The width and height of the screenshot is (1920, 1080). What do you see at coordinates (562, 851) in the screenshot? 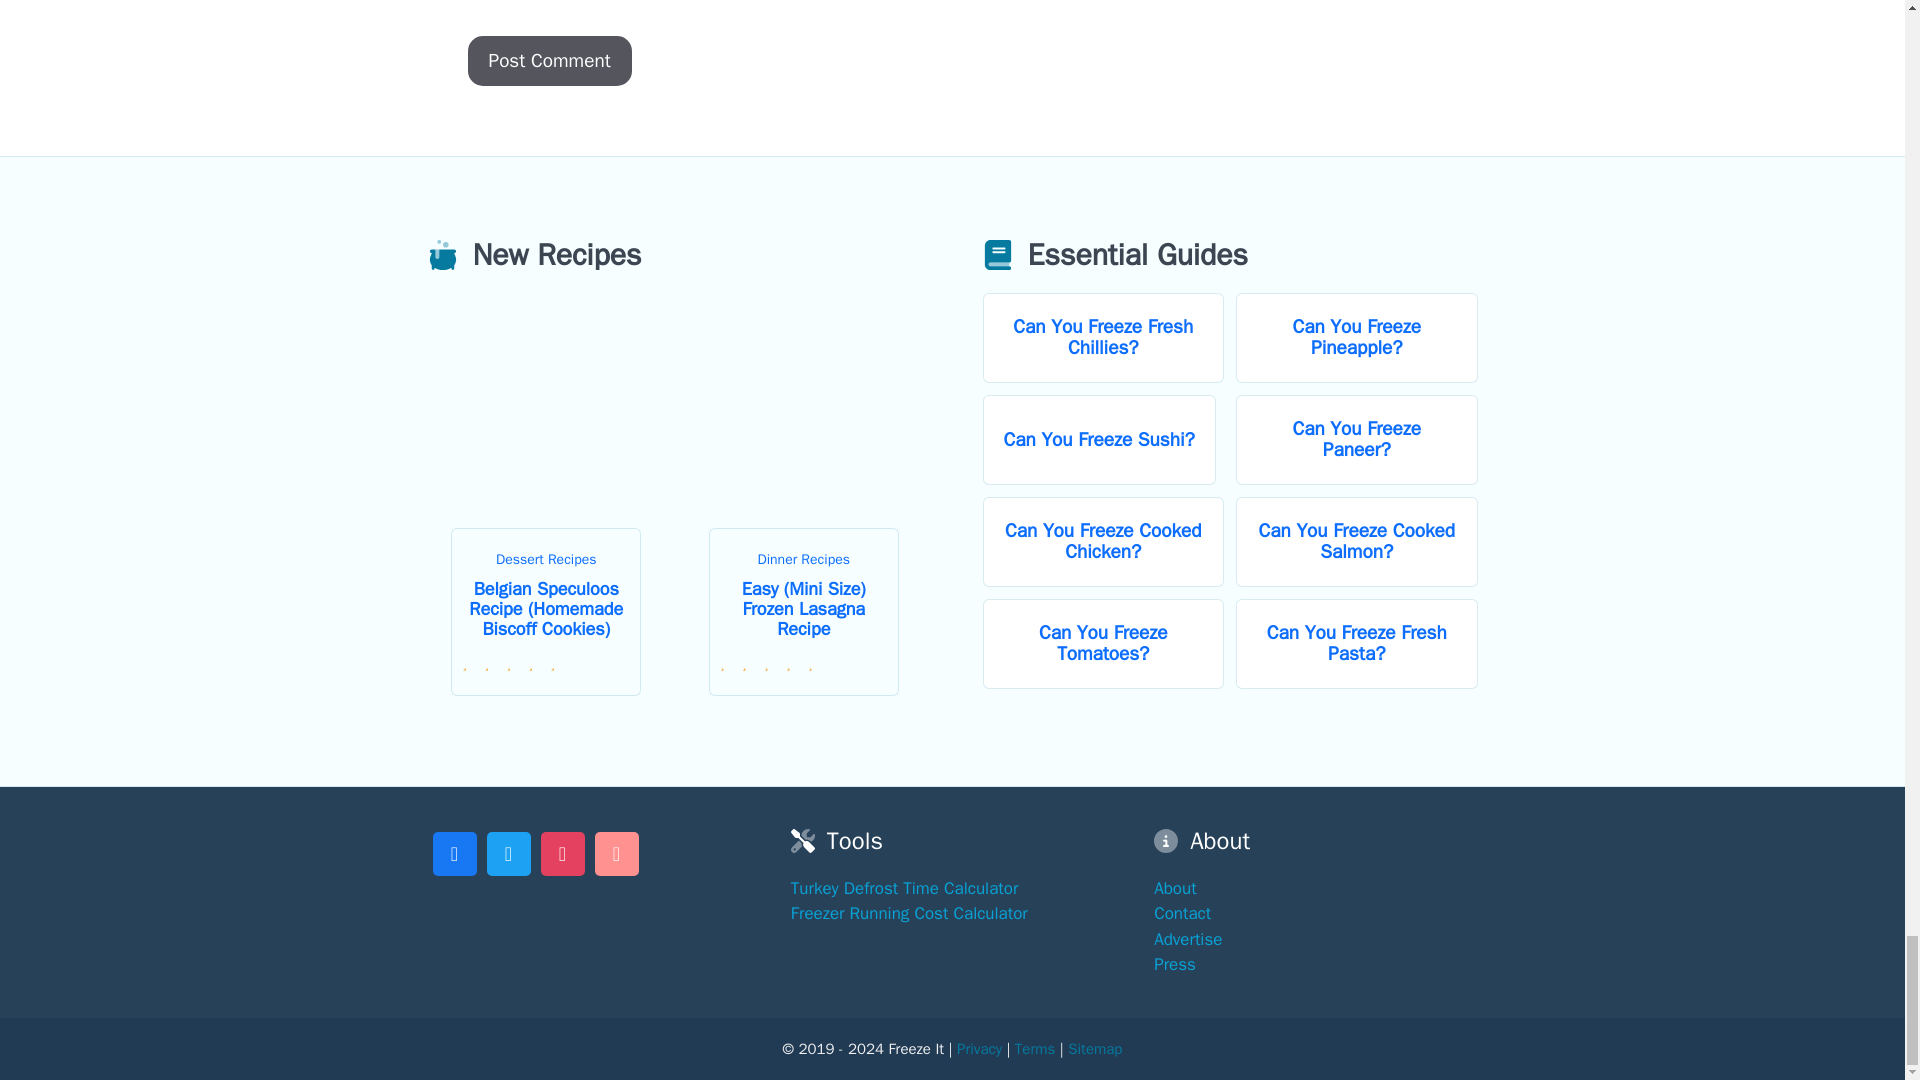
I see `Instagram` at bounding box center [562, 851].